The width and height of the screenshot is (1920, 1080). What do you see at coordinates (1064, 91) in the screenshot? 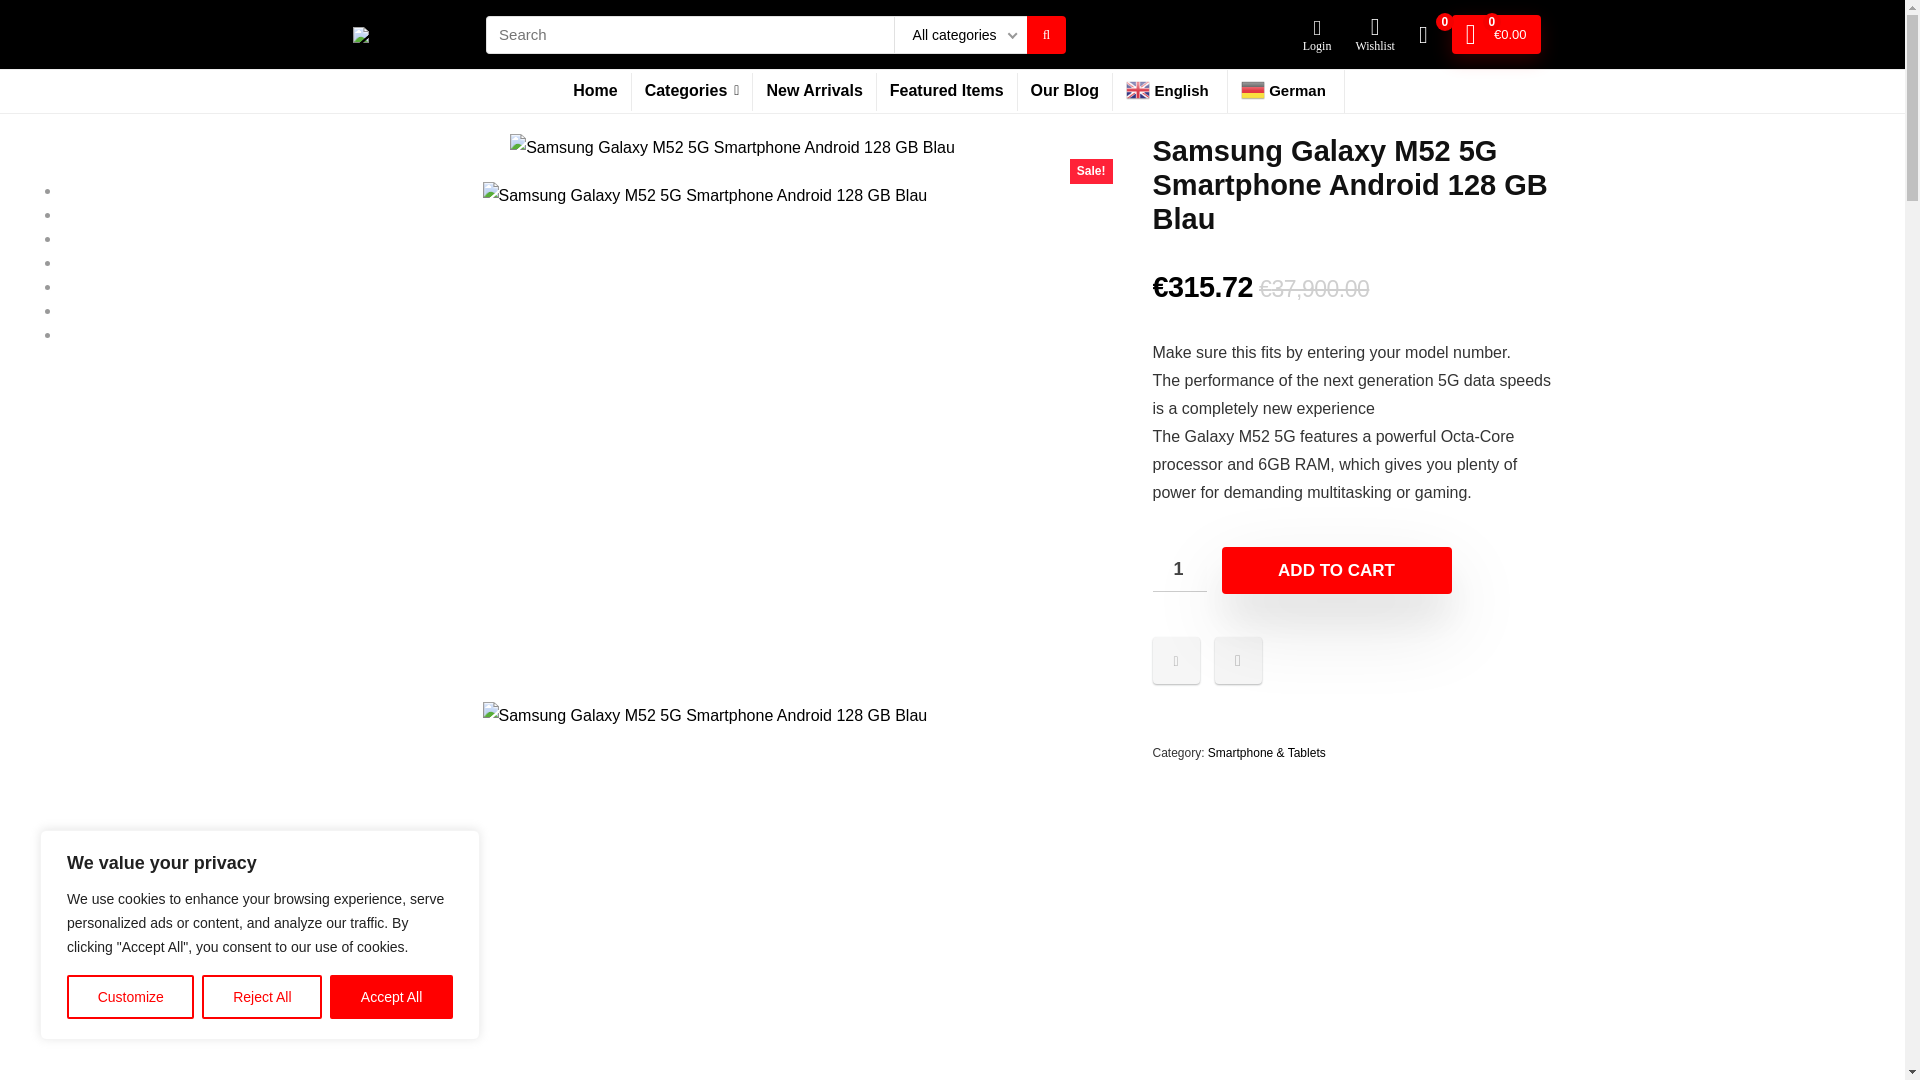
I see `Our Blog` at bounding box center [1064, 91].